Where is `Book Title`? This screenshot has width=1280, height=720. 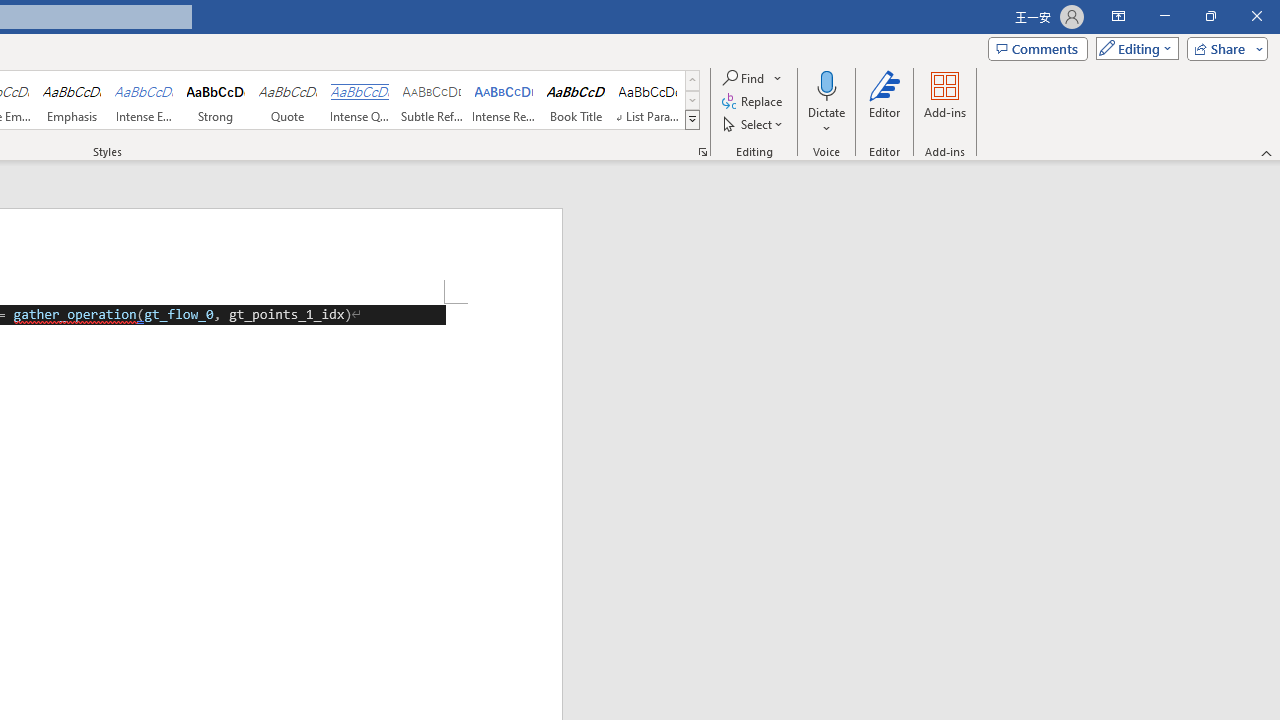 Book Title is located at coordinates (576, 100).